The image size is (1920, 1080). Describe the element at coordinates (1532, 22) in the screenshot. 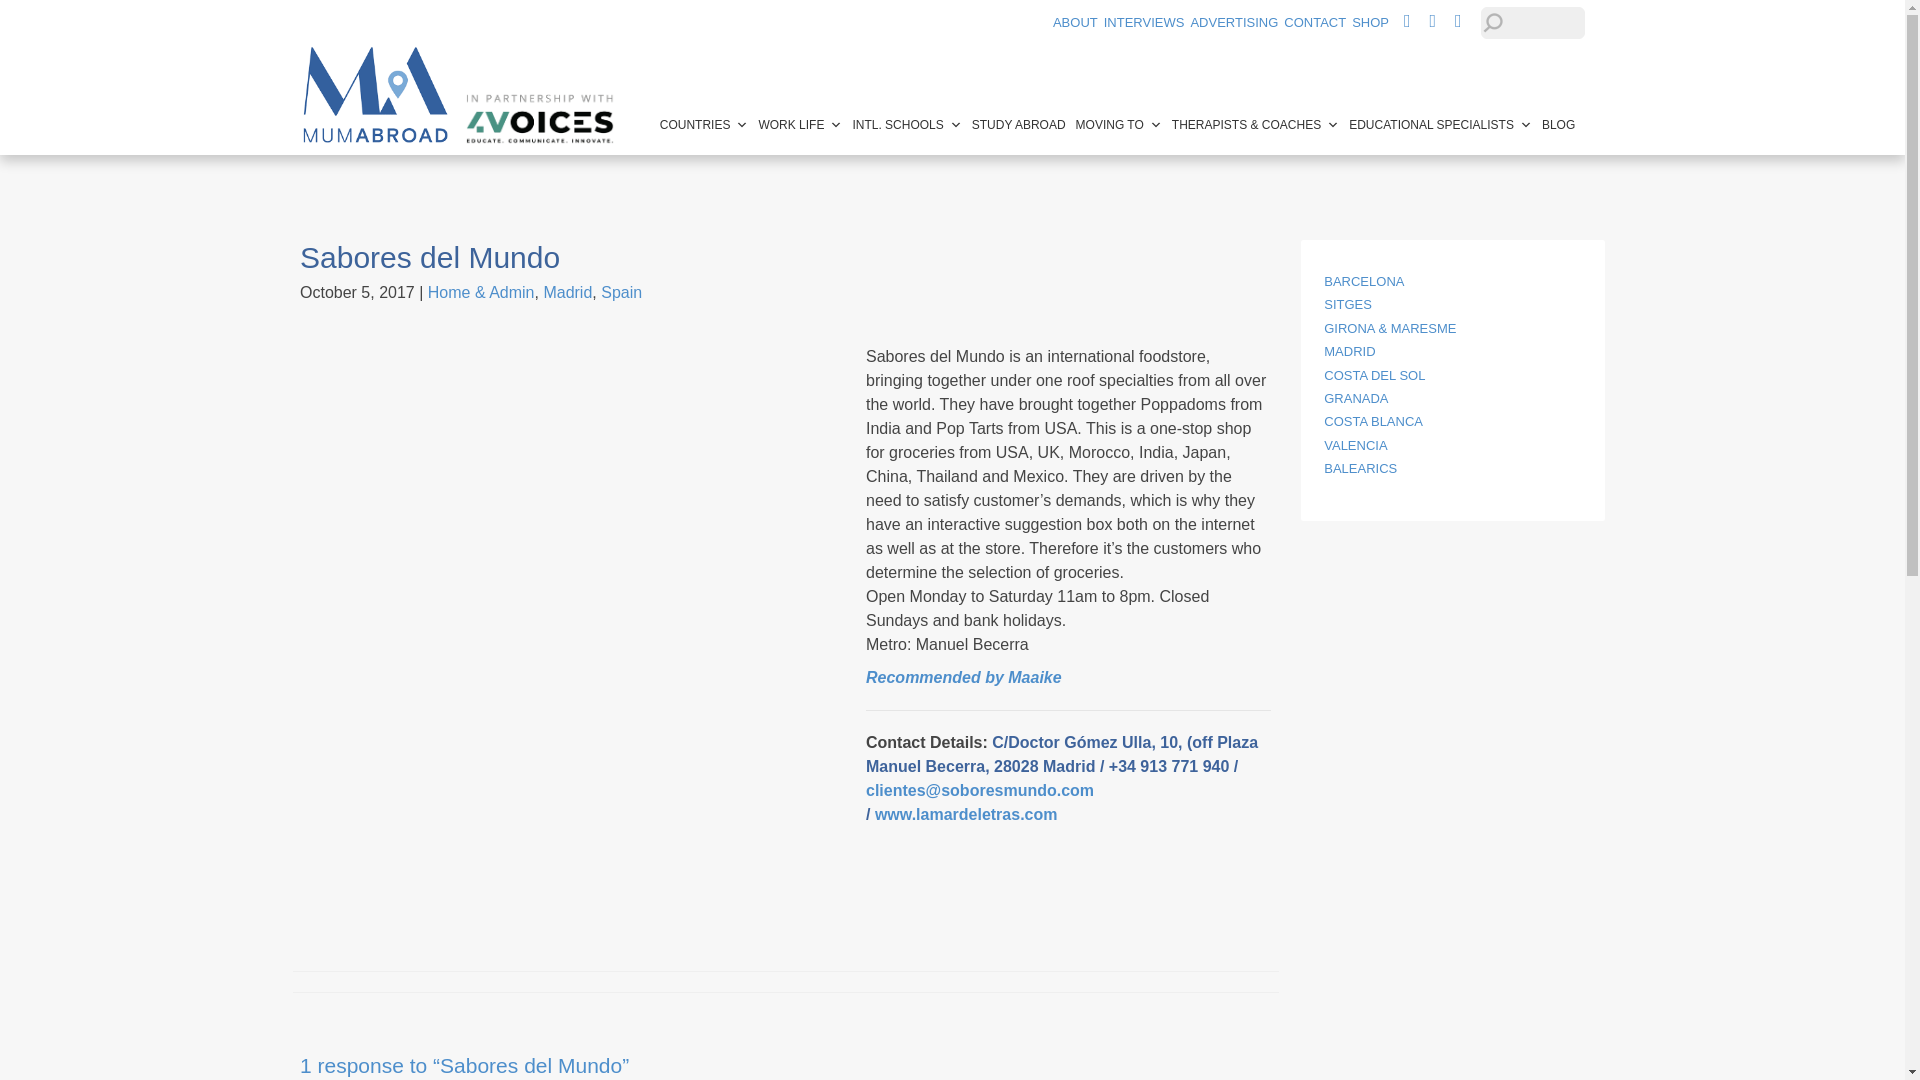

I see `Search for:` at that location.